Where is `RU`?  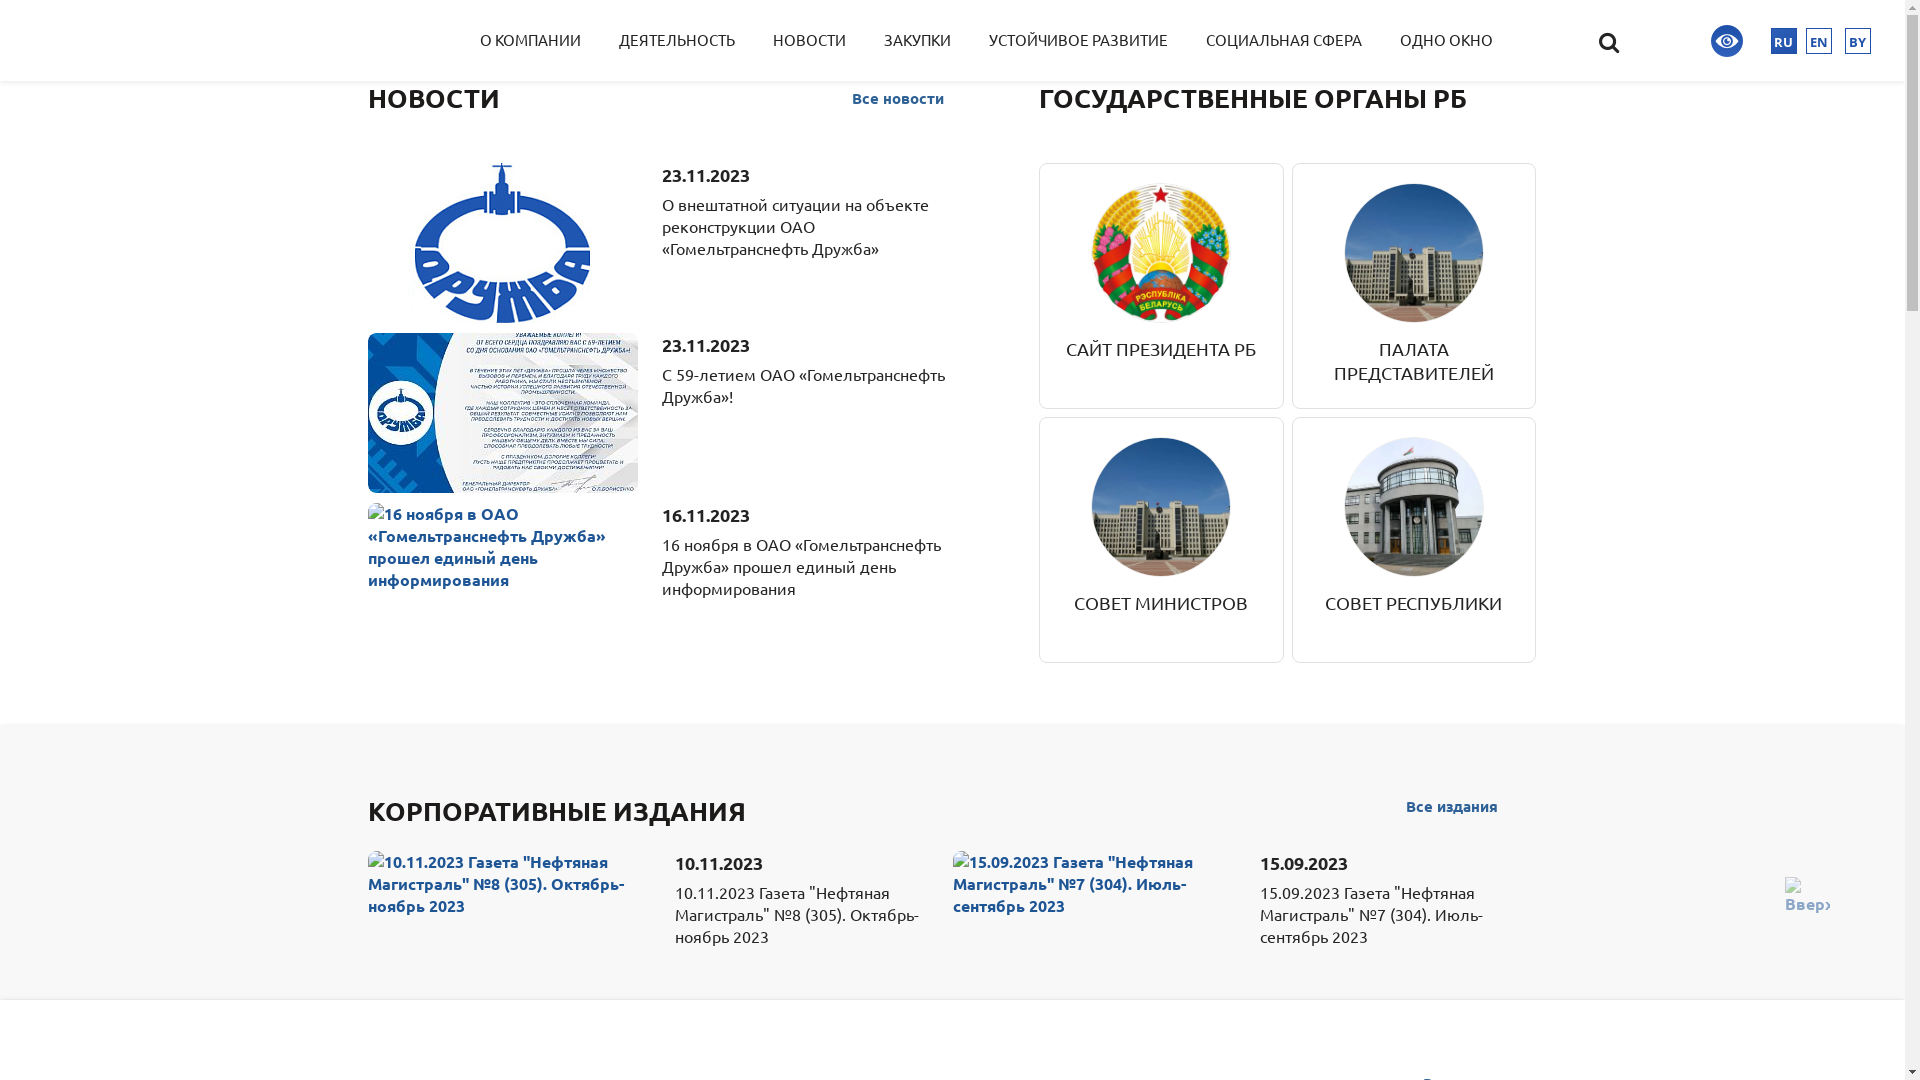 RU is located at coordinates (1784, 41).